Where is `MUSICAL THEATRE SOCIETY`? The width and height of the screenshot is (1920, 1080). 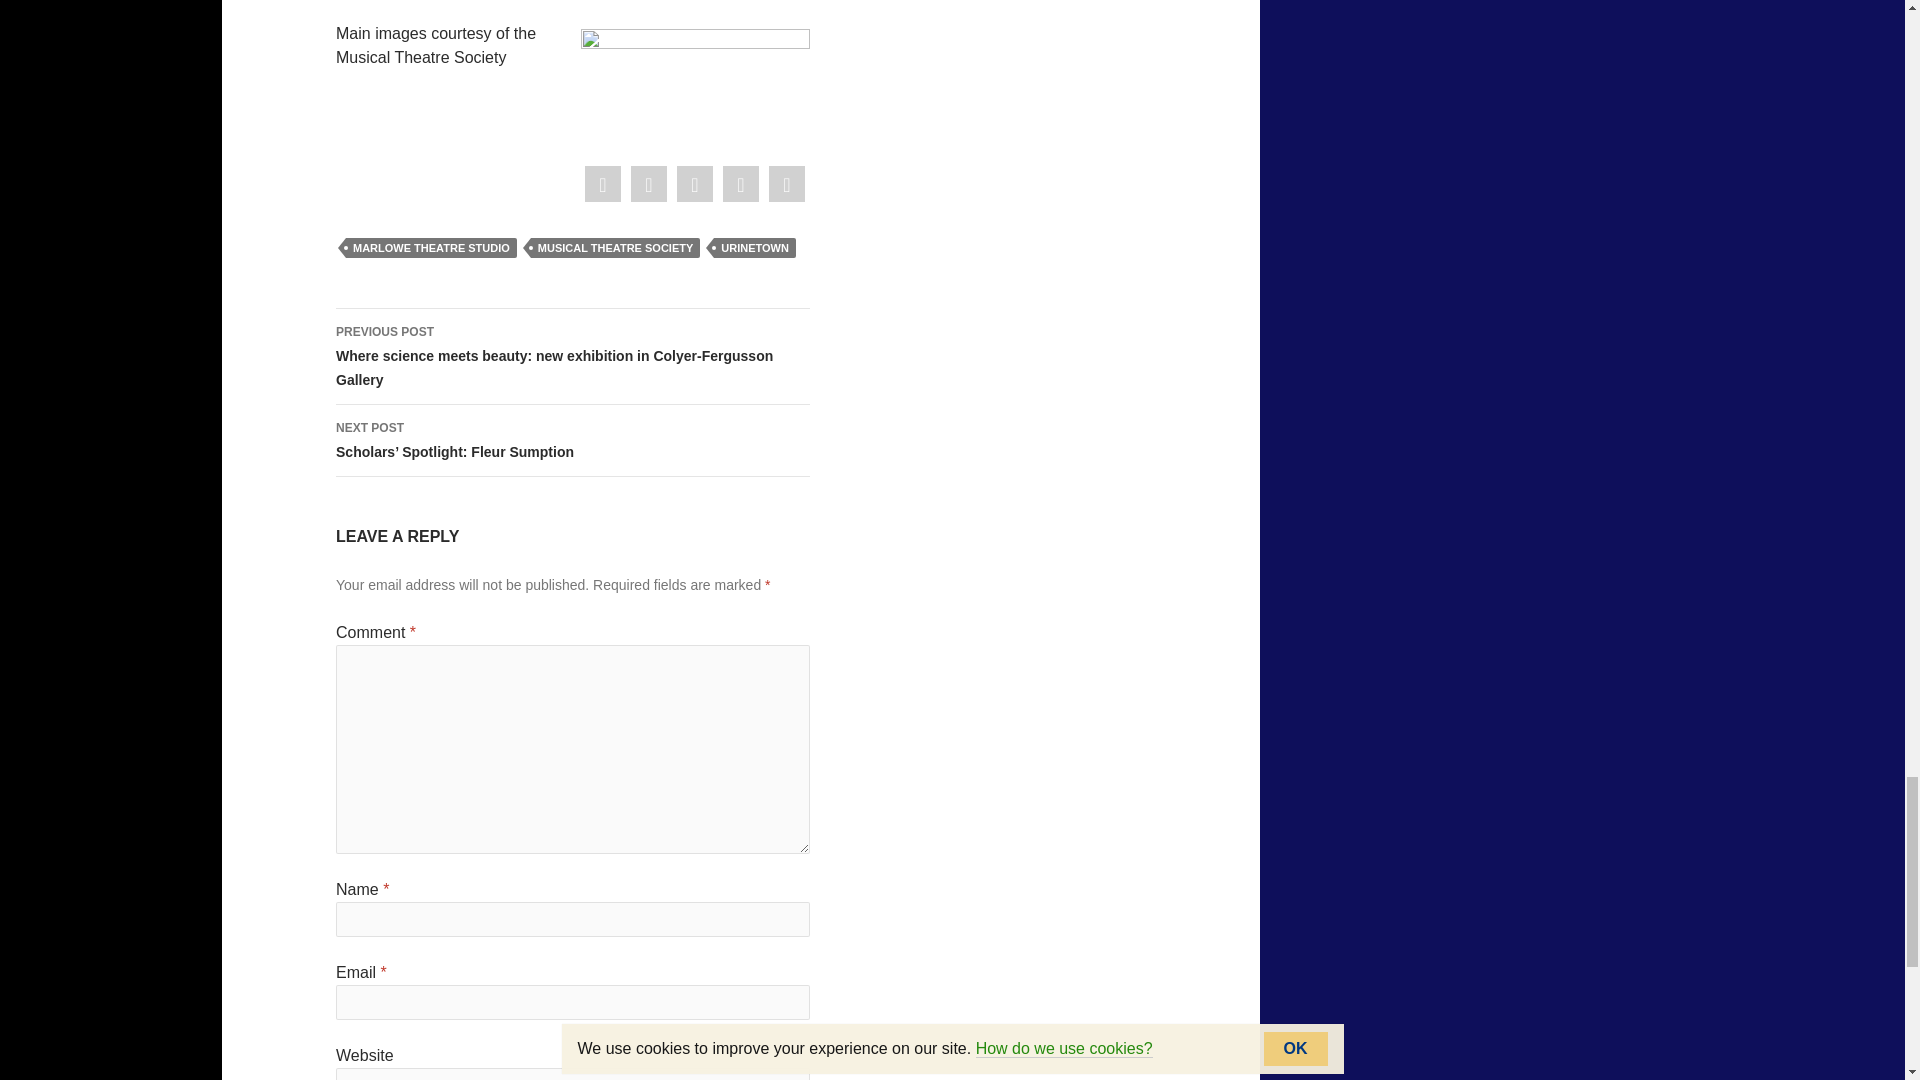
MUSICAL THEATRE SOCIETY is located at coordinates (616, 248).